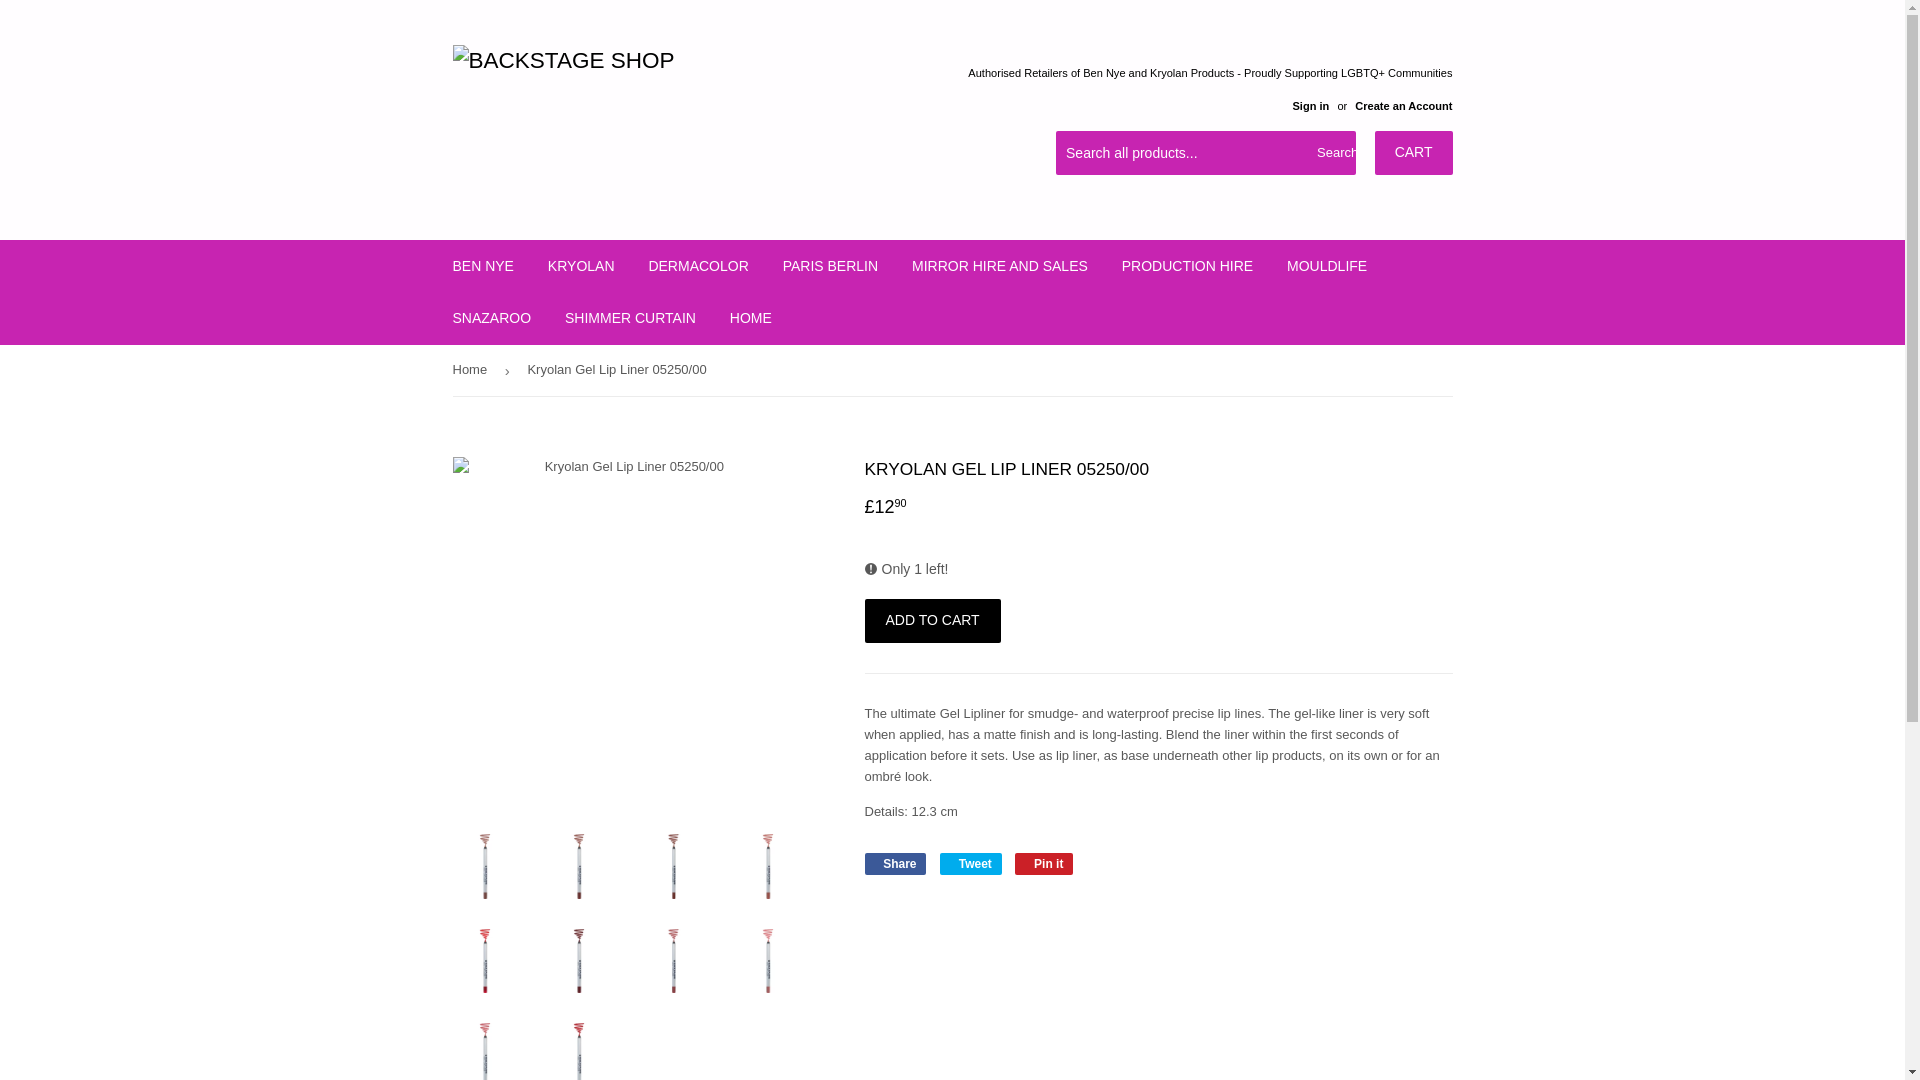 Image resolution: width=1920 pixels, height=1080 pixels. Describe the element at coordinates (1333, 153) in the screenshot. I see `Search` at that location.